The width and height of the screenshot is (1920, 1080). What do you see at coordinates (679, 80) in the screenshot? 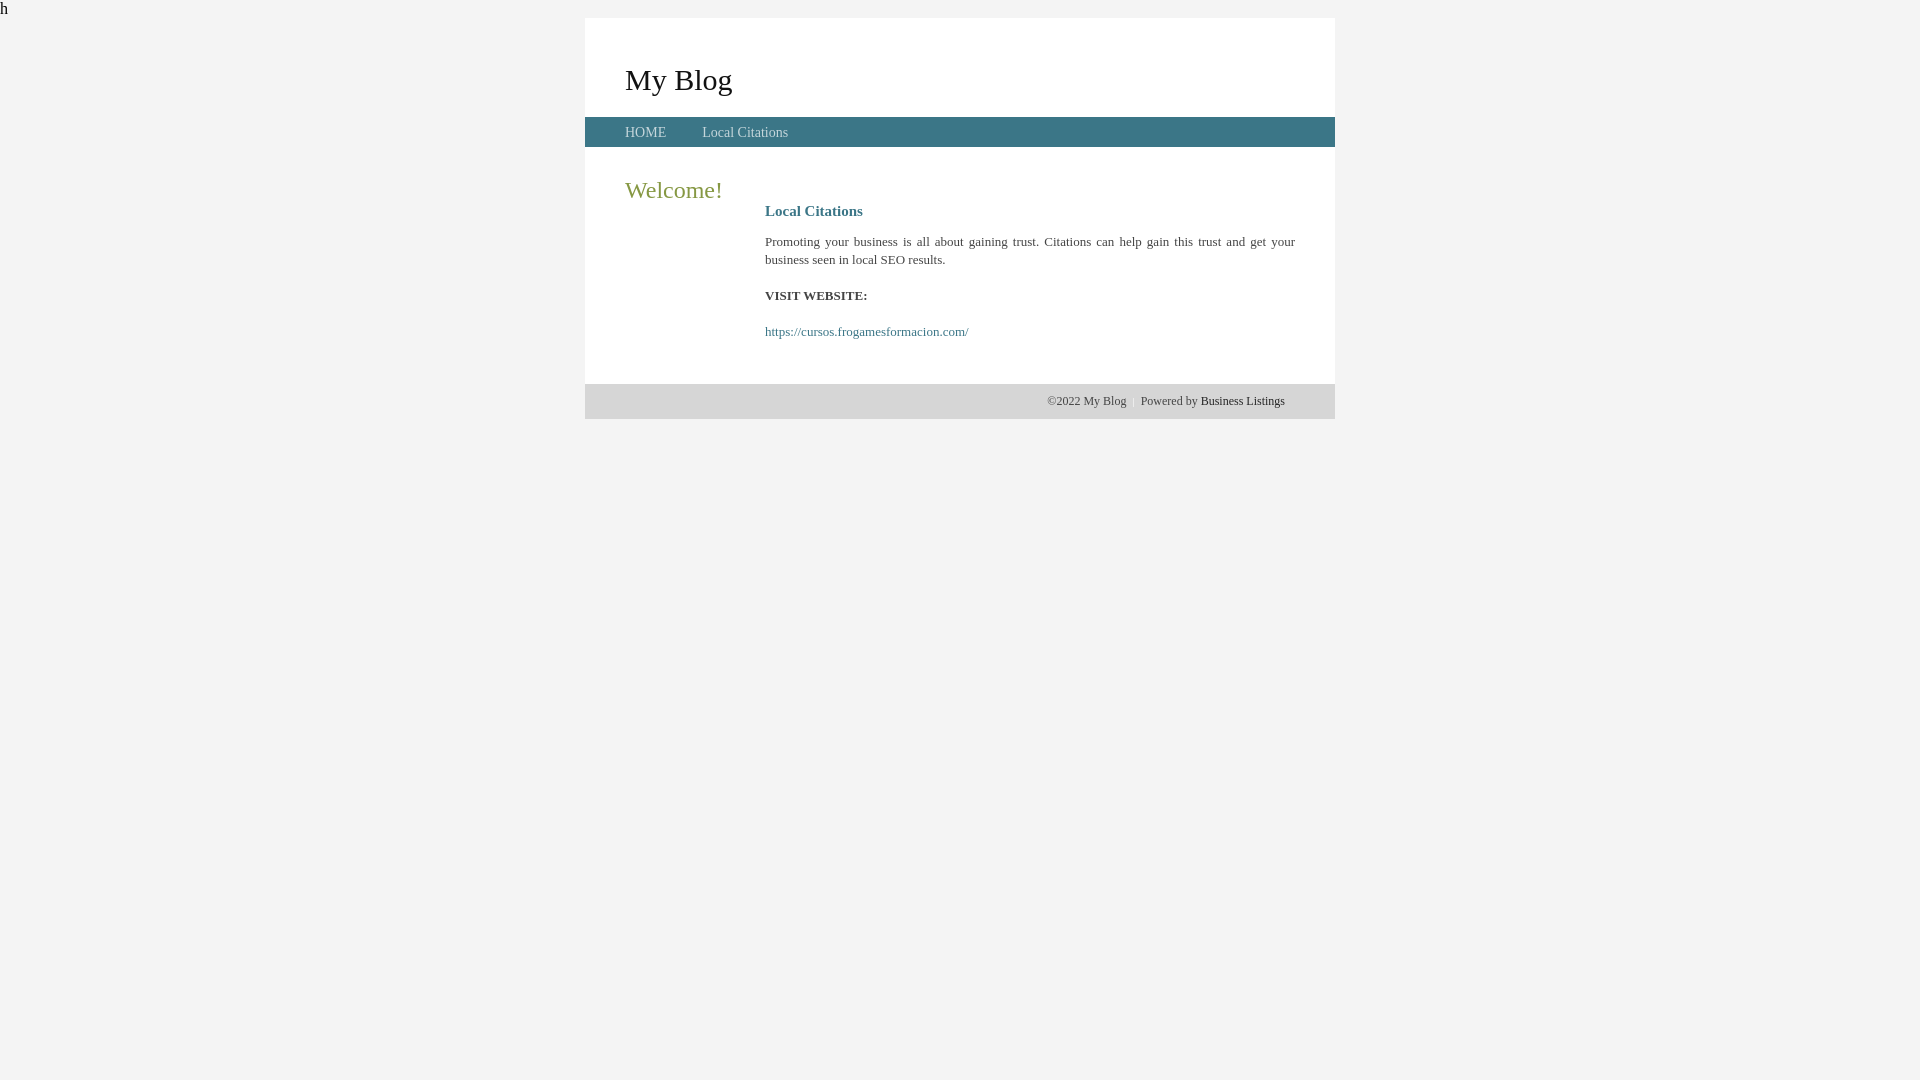
I see `My Blog` at bounding box center [679, 80].